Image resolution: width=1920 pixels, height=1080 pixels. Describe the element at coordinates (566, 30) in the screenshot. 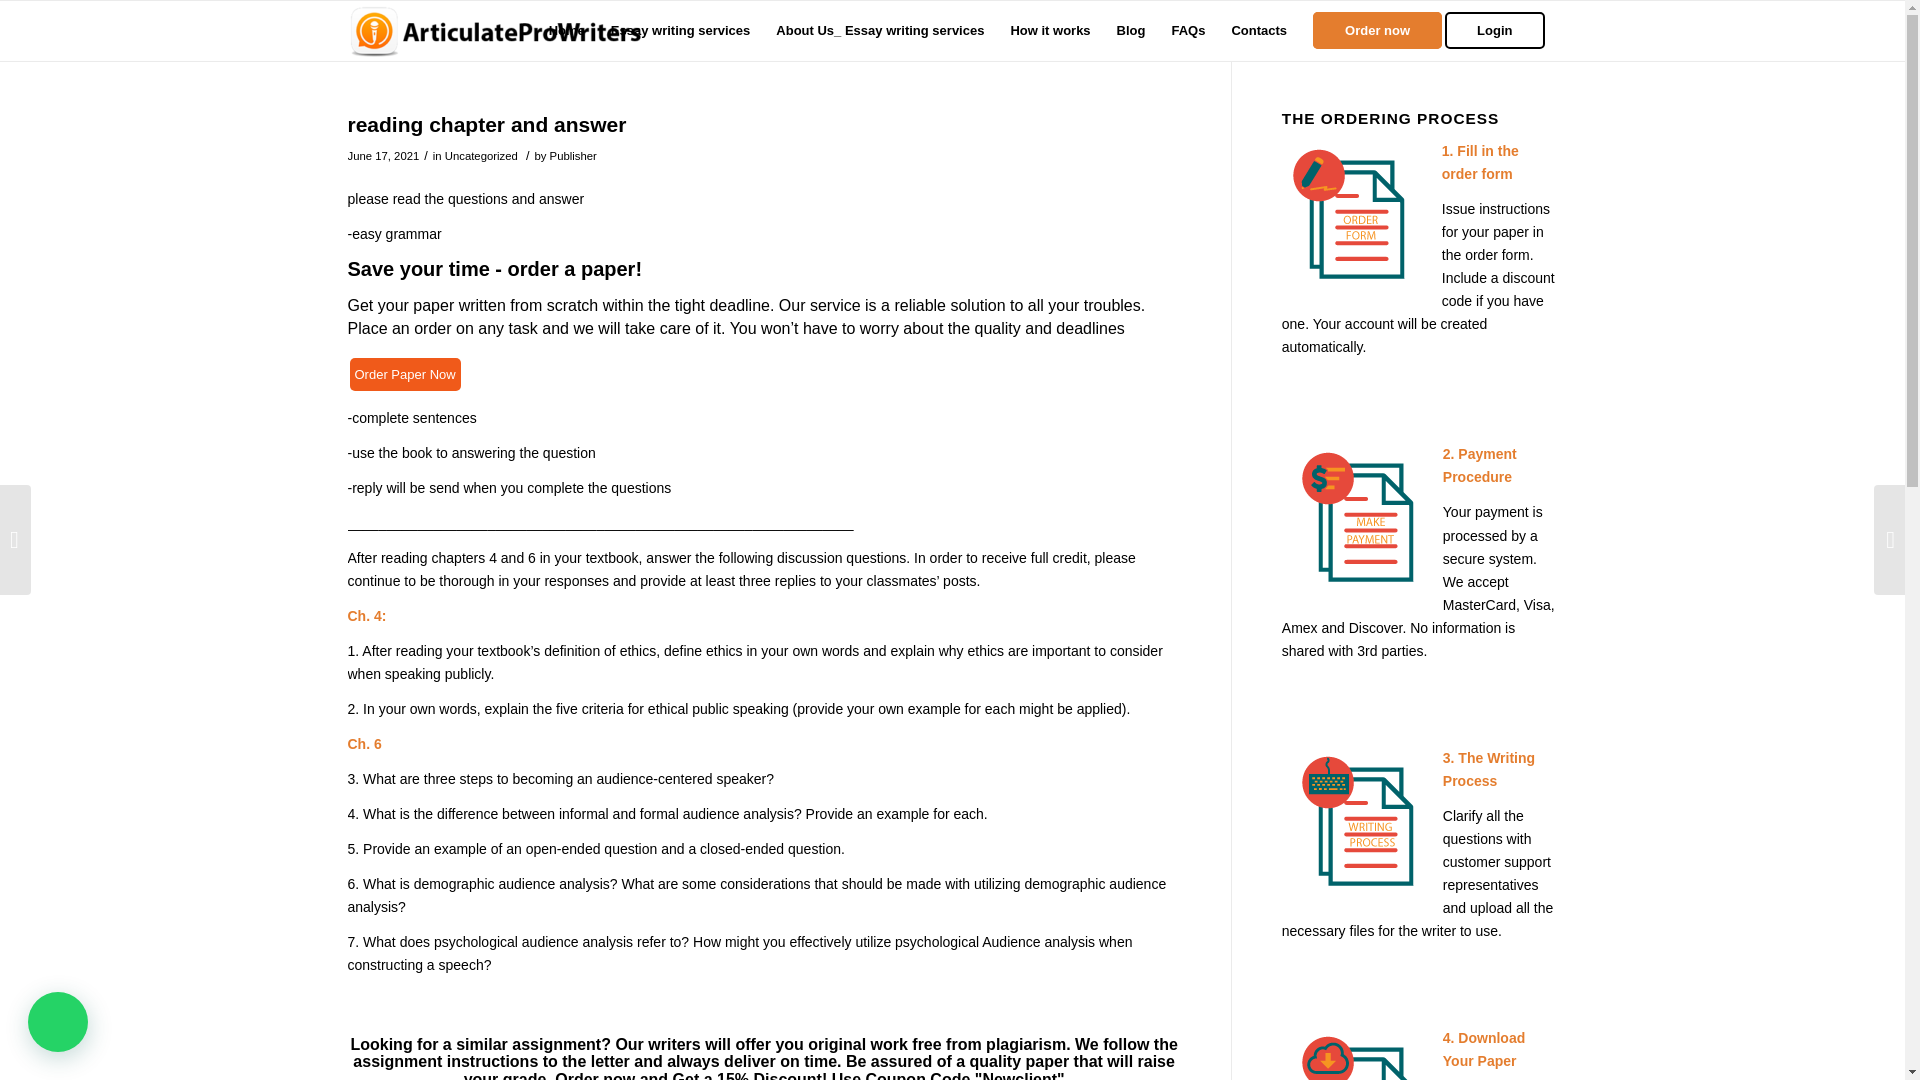

I see `Home` at that location.